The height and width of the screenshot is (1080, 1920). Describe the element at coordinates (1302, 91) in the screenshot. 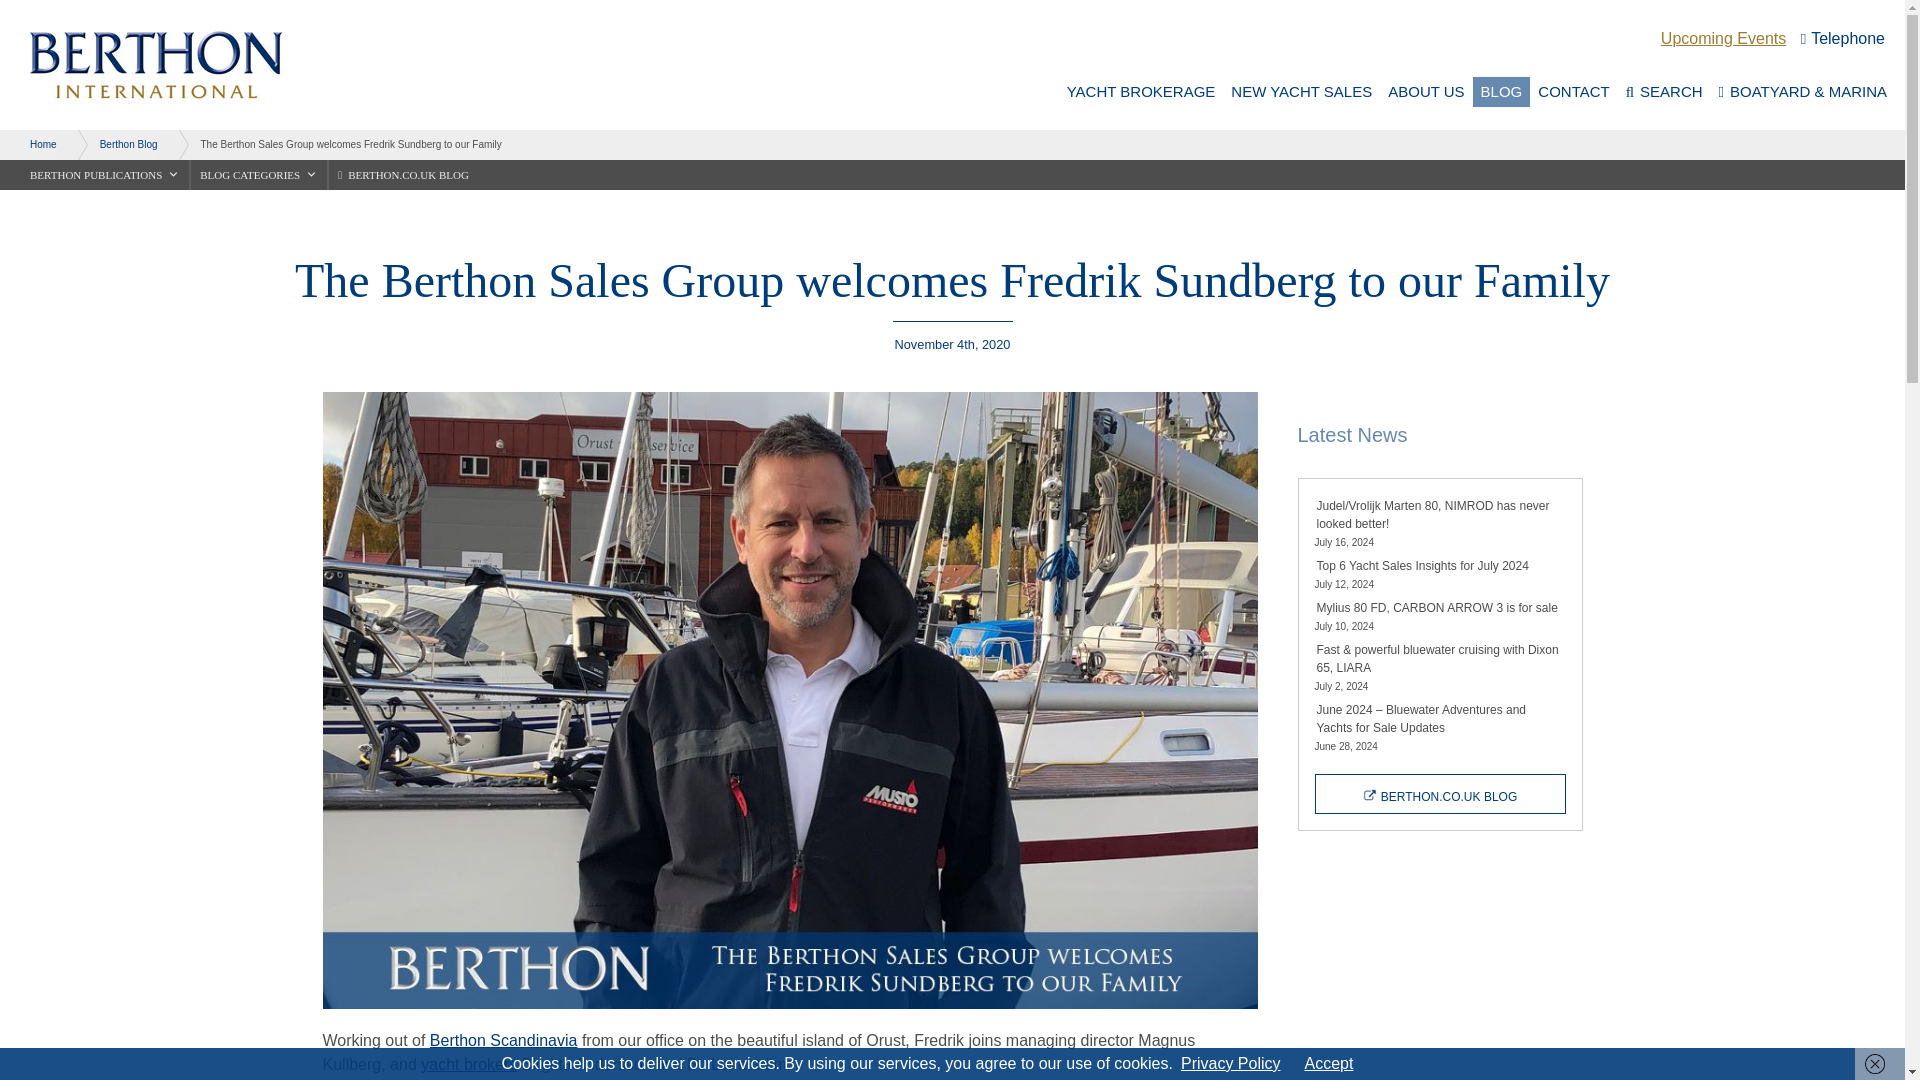

I see `NEW YACHT SALES` at that location.